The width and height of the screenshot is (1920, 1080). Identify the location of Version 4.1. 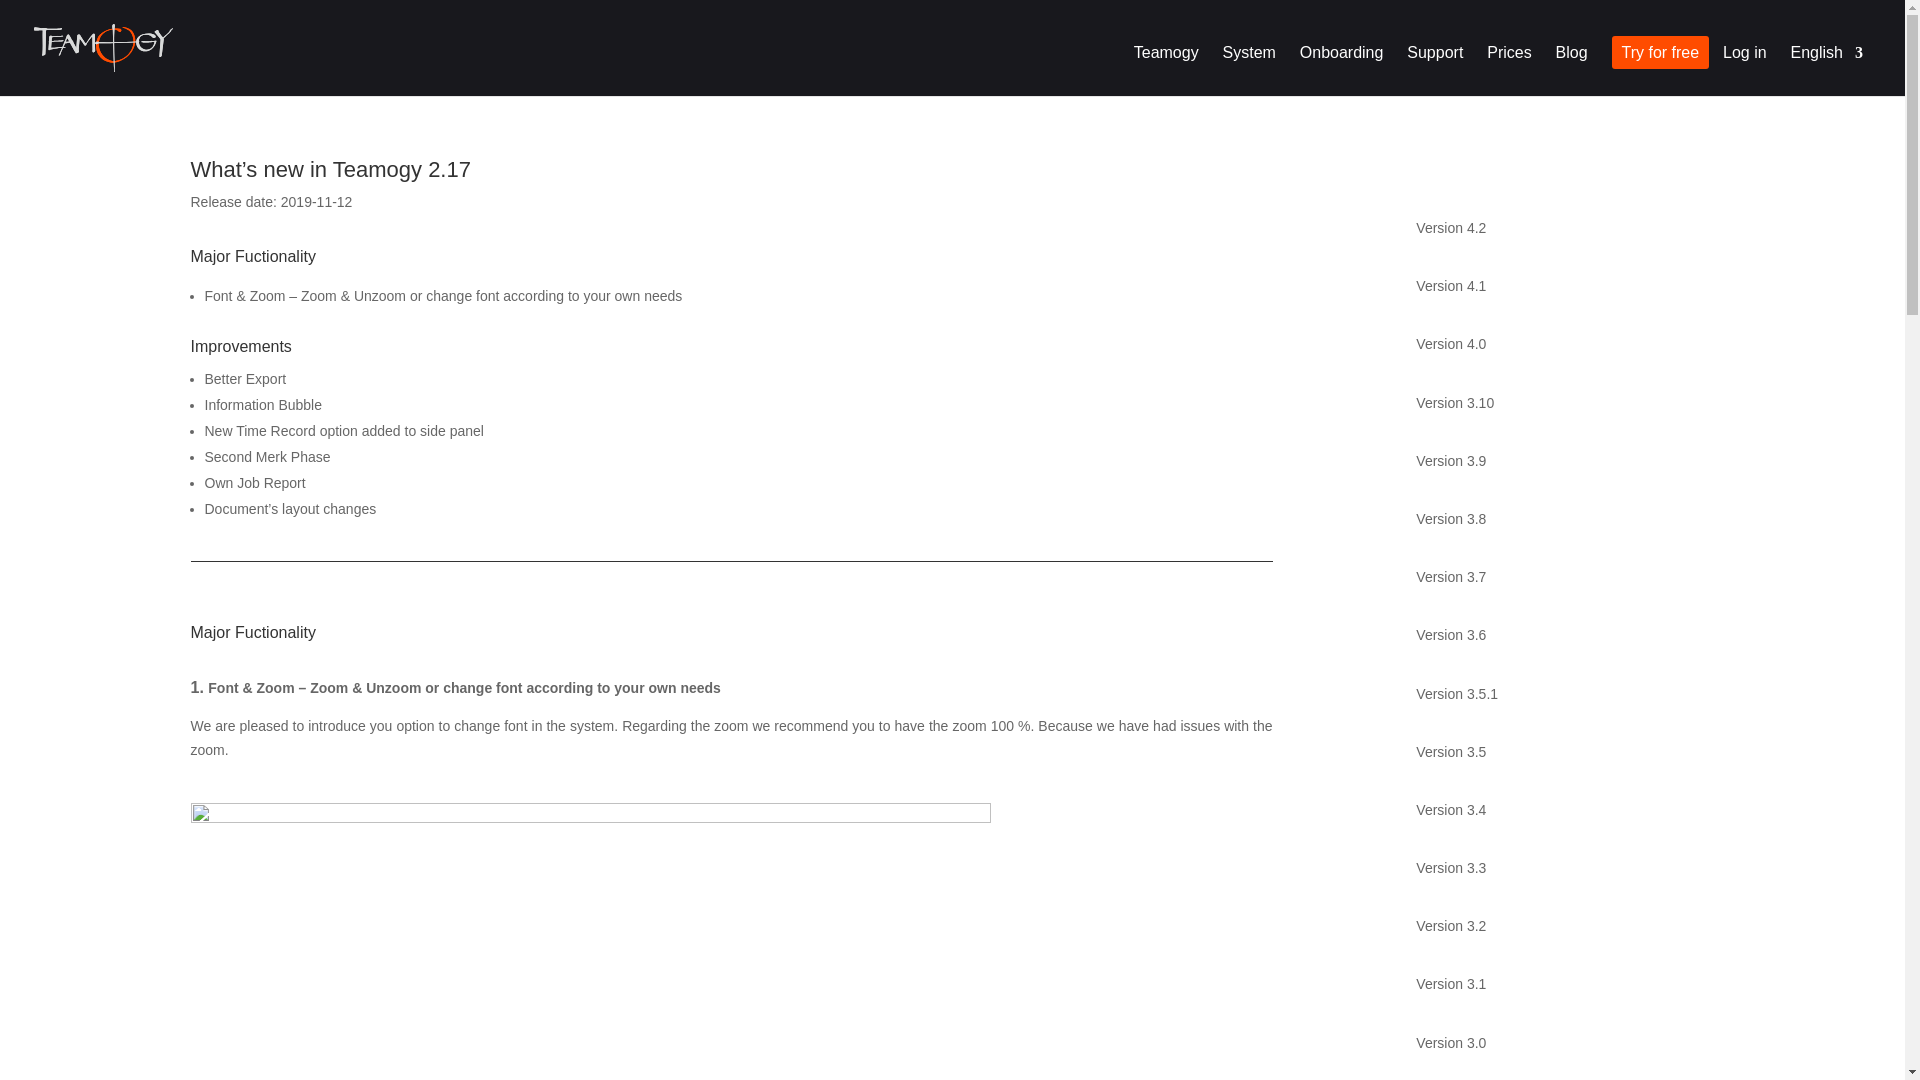
(1554, 286).